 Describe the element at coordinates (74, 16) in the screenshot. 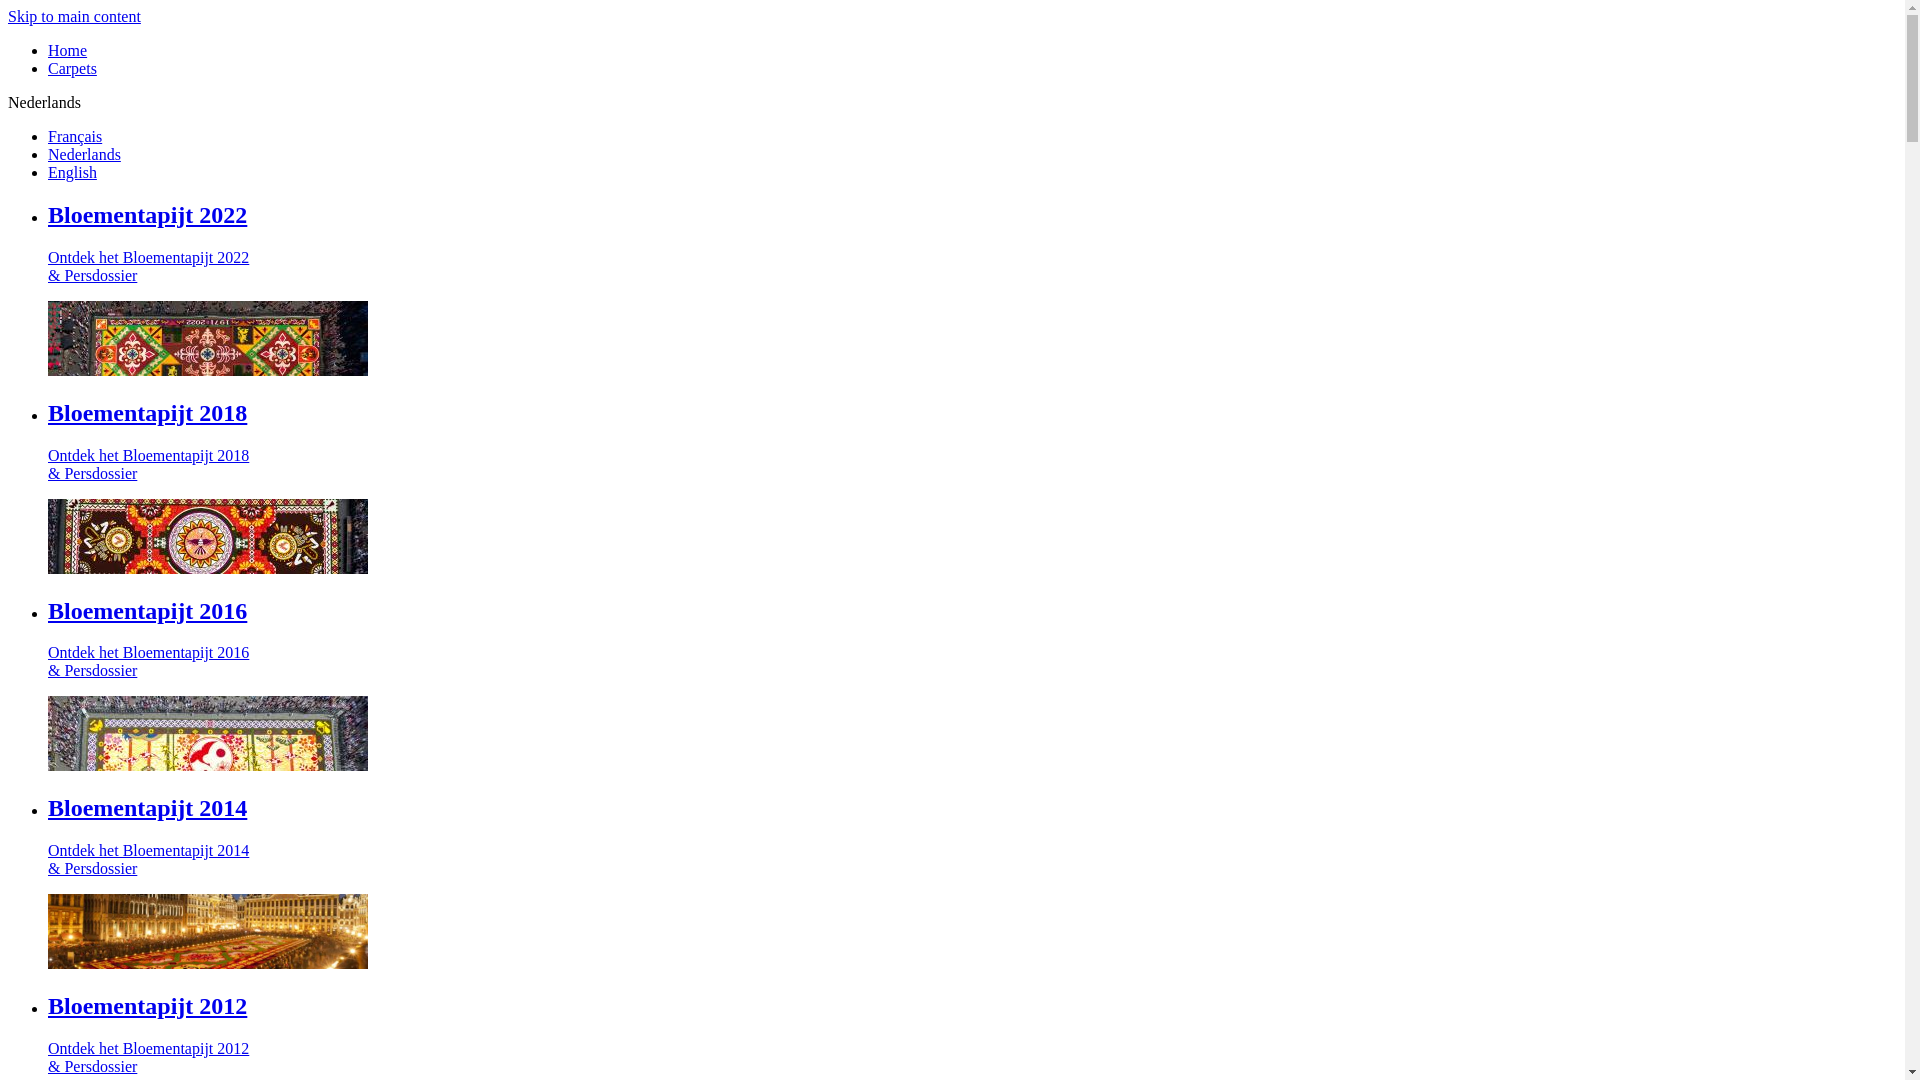

I see `Skip to main content` at that location.